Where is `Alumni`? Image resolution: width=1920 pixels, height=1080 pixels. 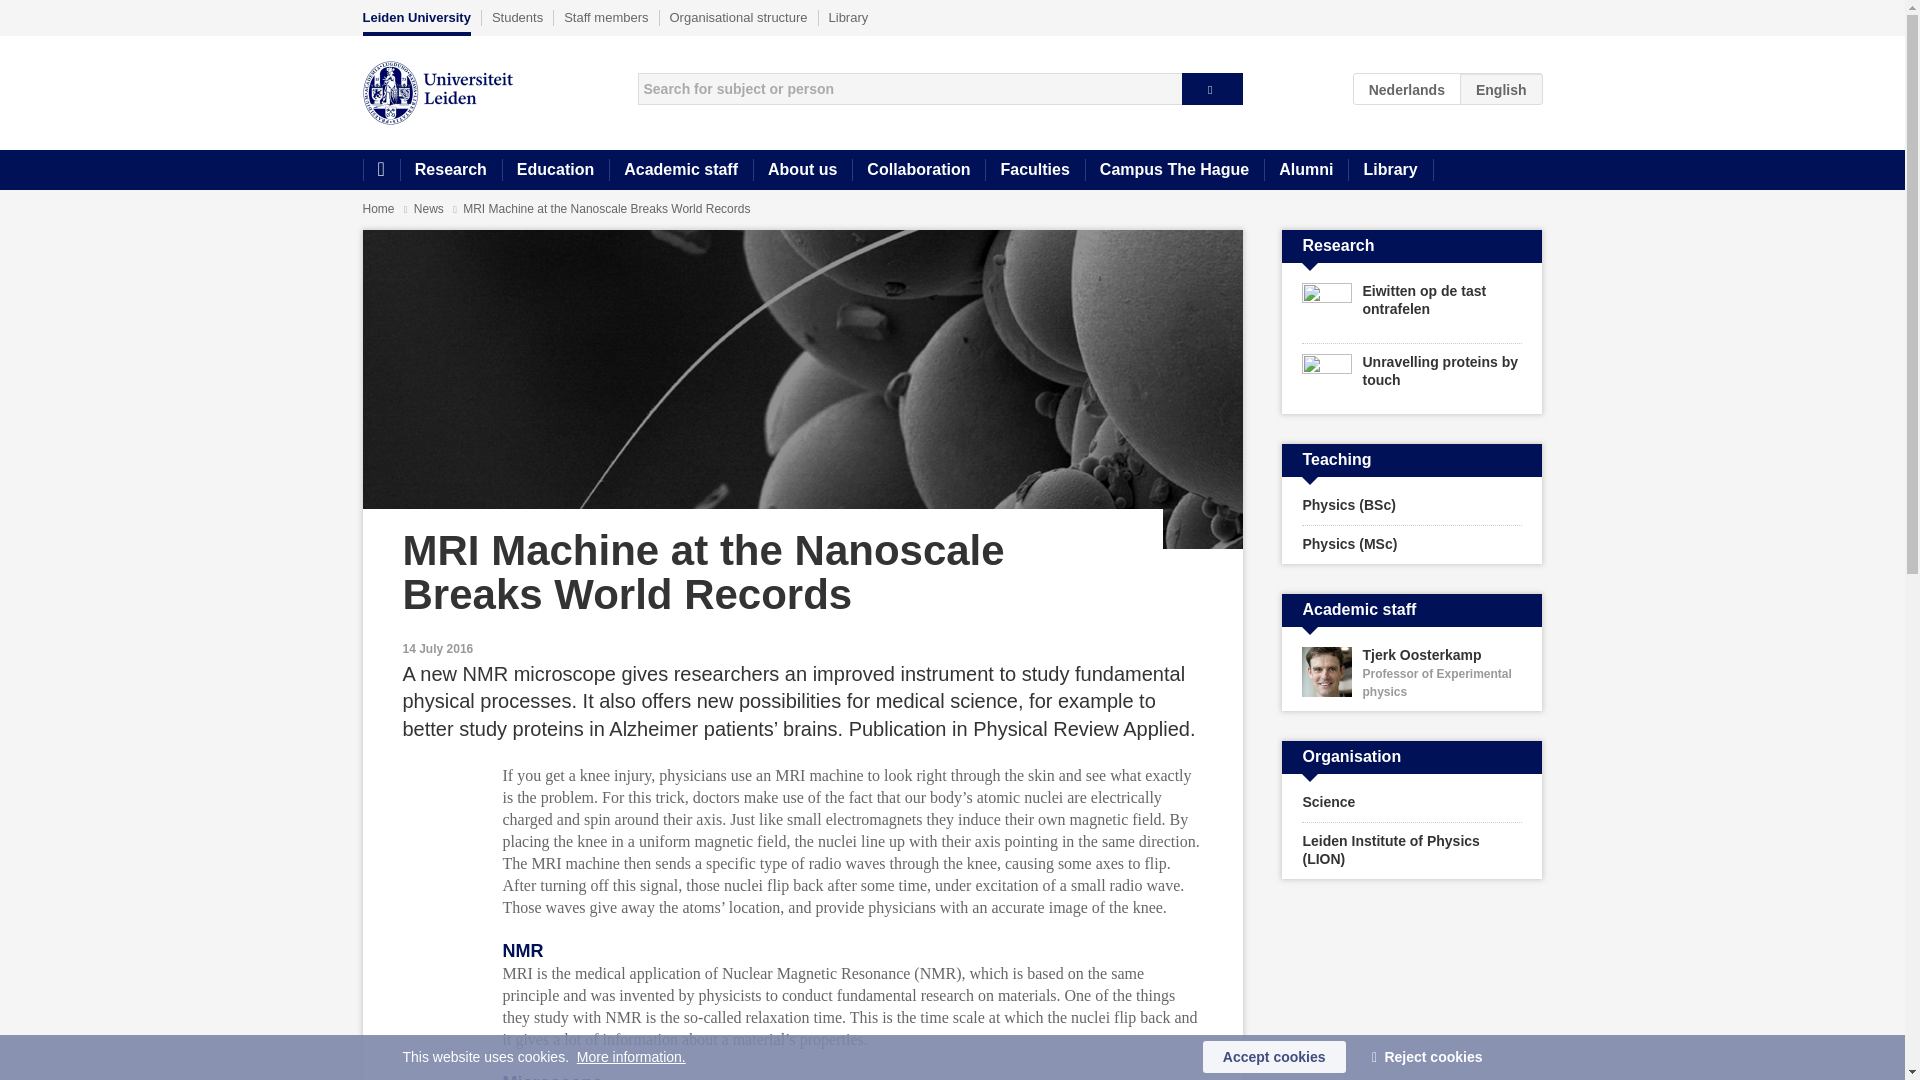
Alumni is located at coordinates (1305, 170).